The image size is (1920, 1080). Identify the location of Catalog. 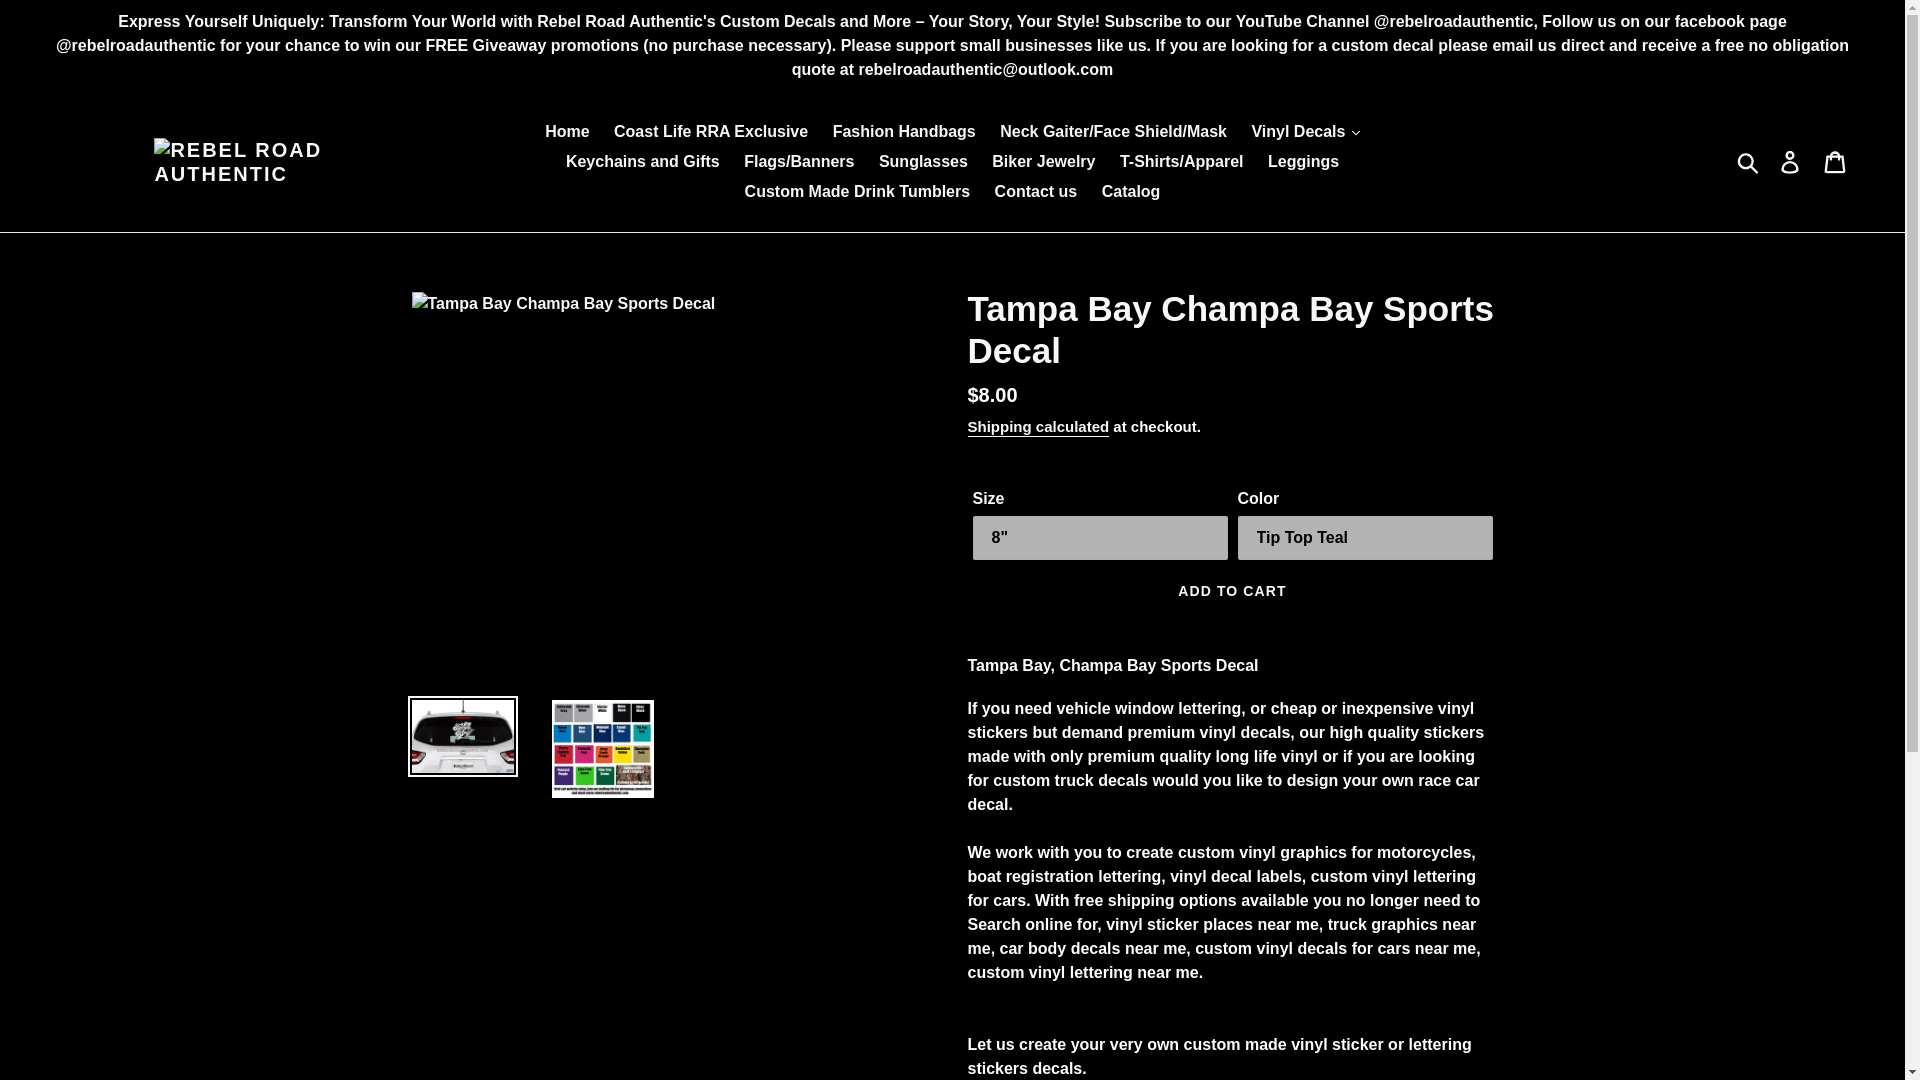
(1132, 192).